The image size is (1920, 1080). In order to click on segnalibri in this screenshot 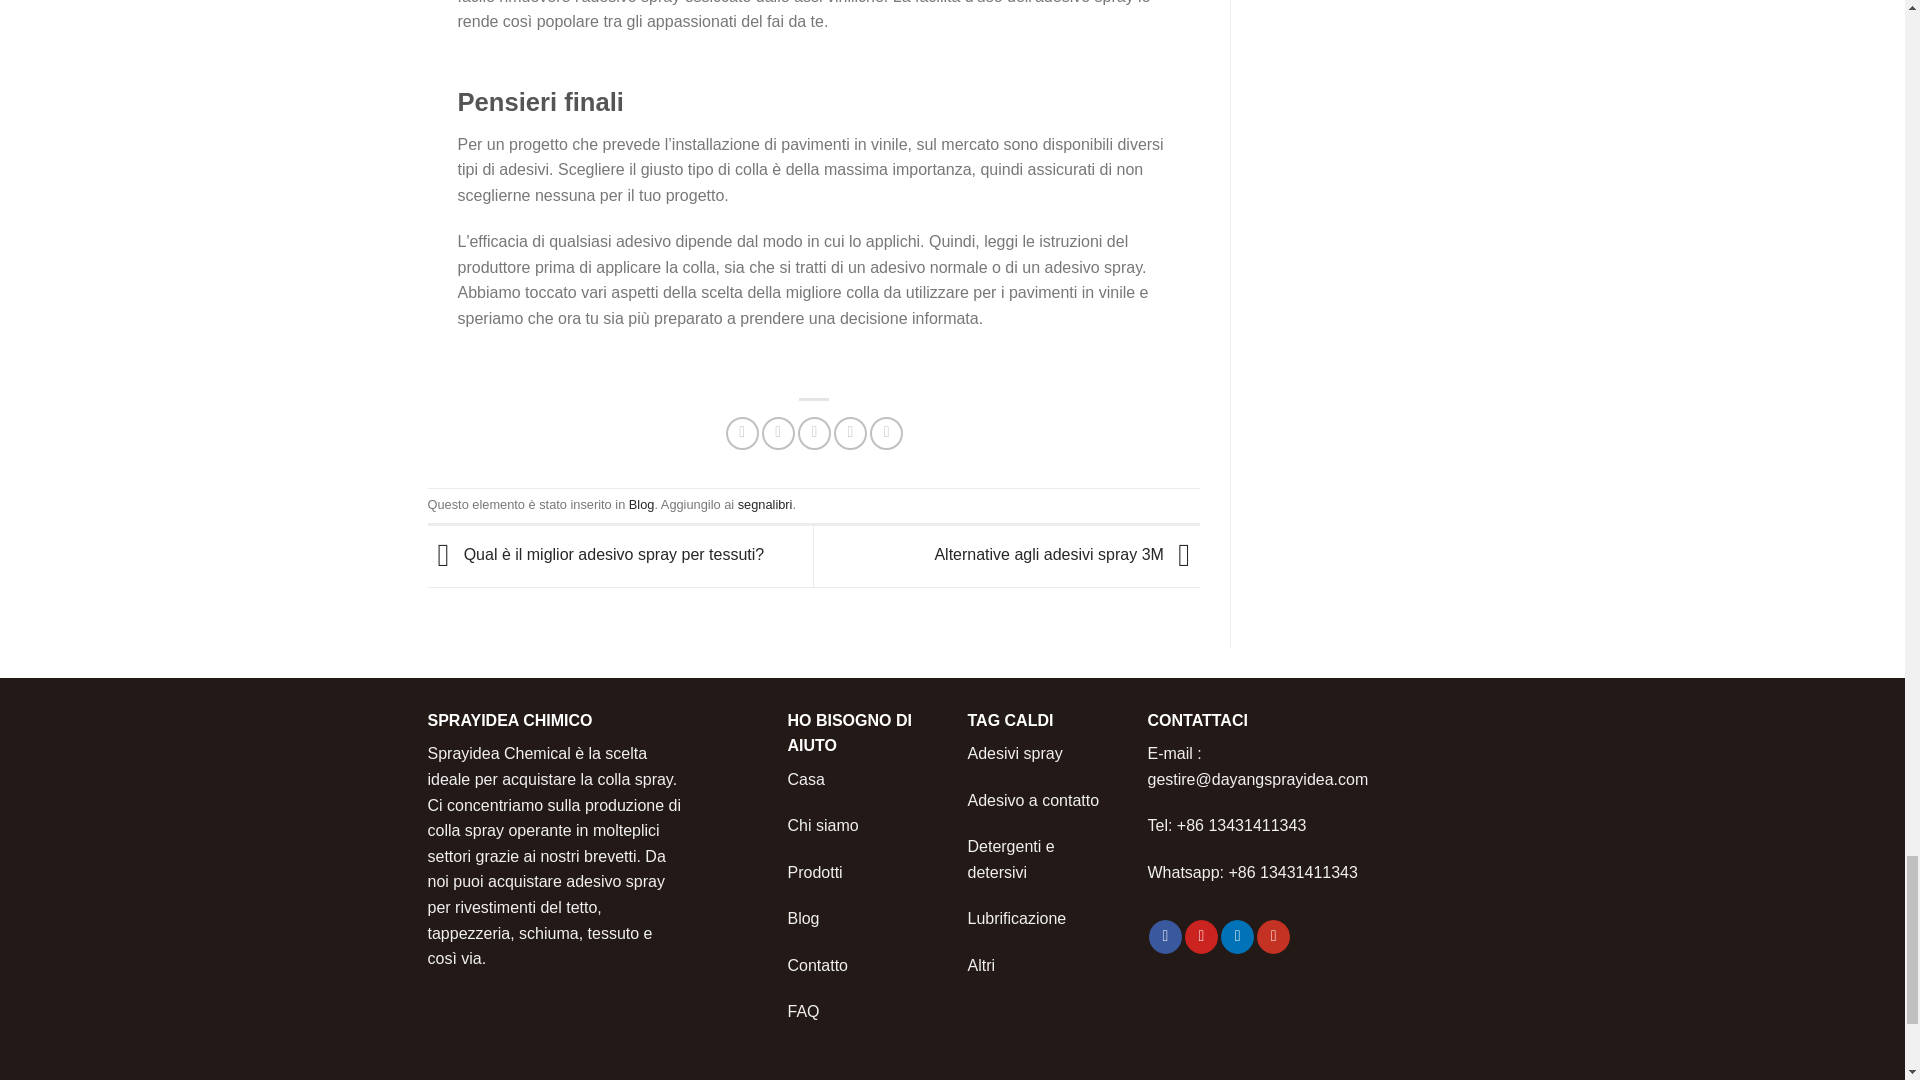, I will do `click(764, 504)`.